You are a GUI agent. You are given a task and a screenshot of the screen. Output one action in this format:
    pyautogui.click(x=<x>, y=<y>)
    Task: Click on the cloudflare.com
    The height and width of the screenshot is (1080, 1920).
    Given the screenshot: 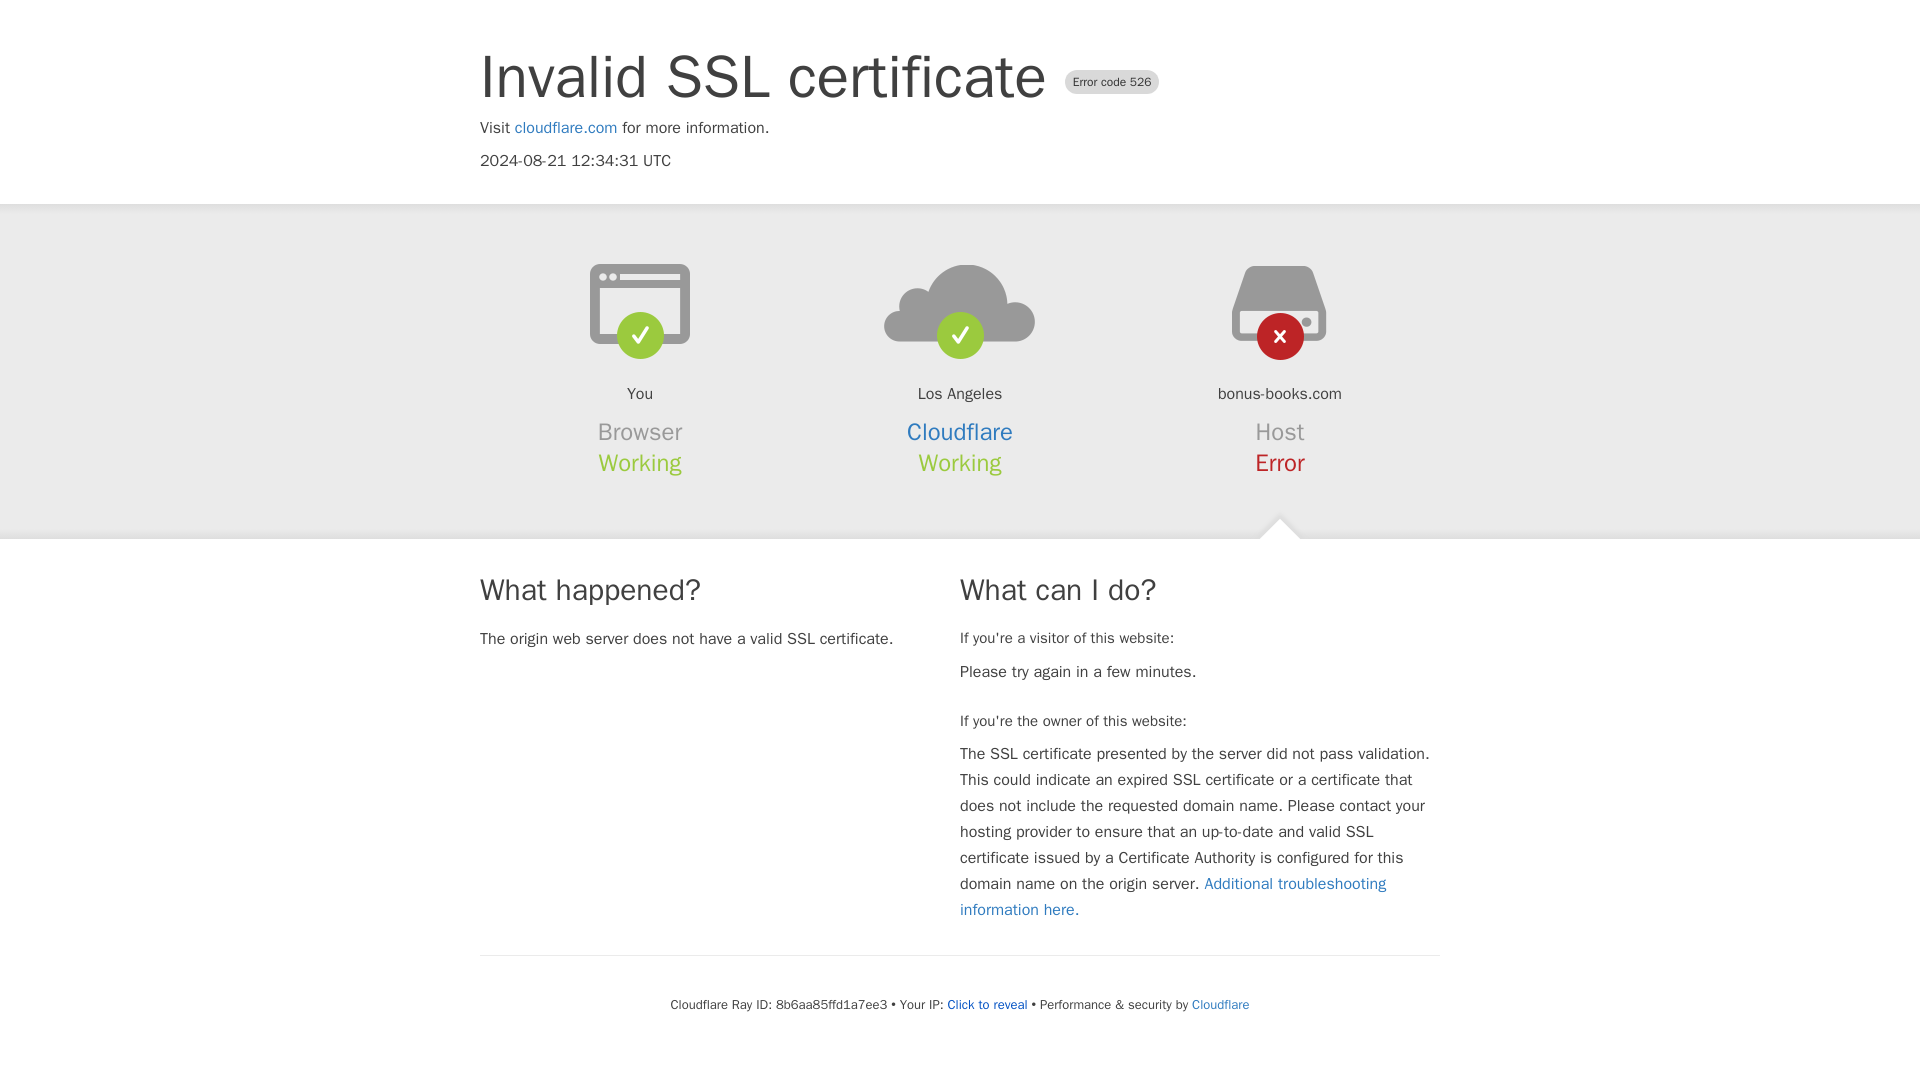 What is the action you would take?
    pyautogui.click(x=566, y=128)
    